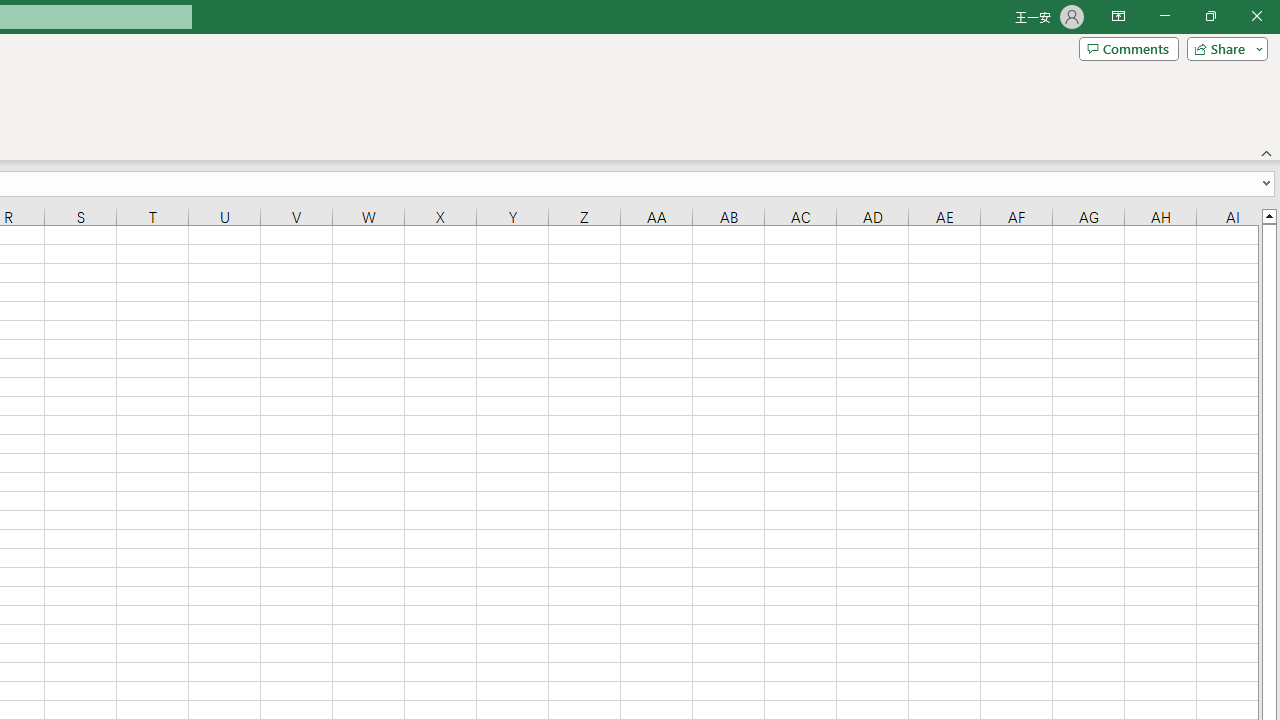 This screenshot has width=1280, height=720. What do you see at coordinates (1267, 152) in the screenshot?
I see `Collapse the Ribbon` at bounding box center [1267, 152].